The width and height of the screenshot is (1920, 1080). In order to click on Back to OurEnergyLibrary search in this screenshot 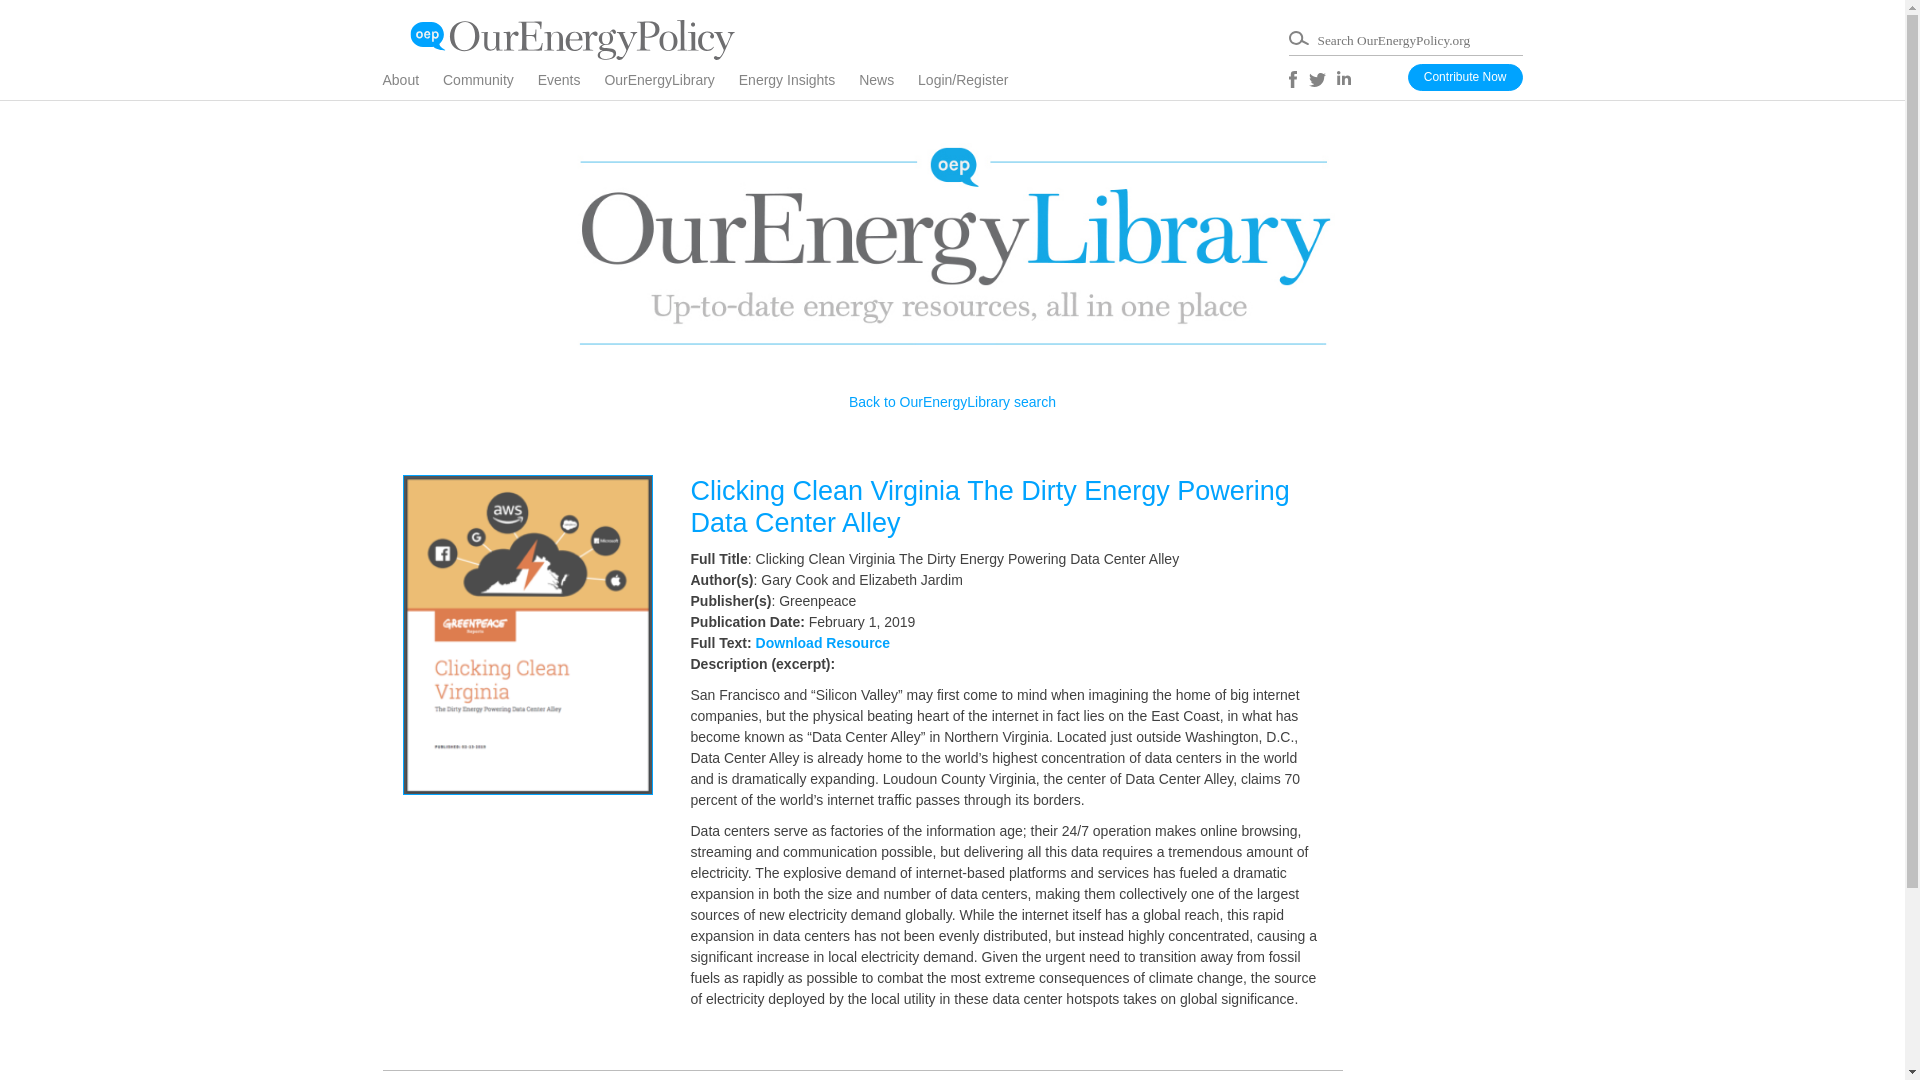, I will do `click(952, 402)`.